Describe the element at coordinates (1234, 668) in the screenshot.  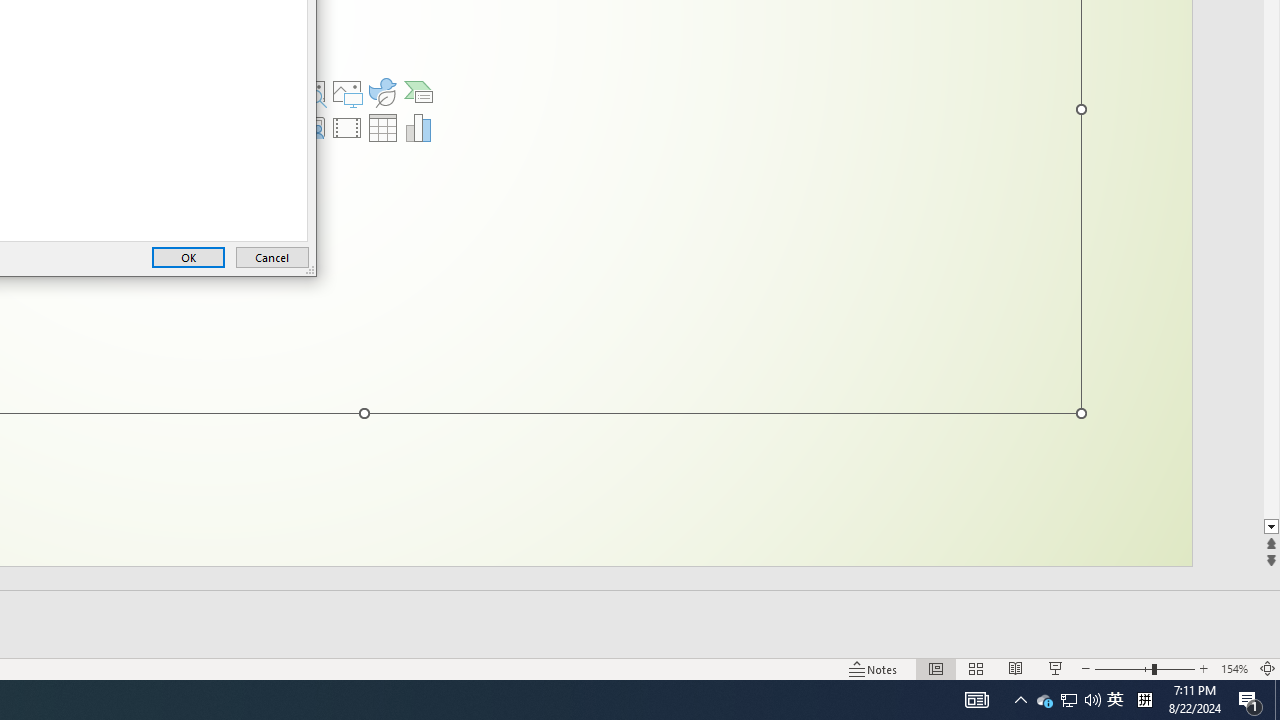
I see `Zoom 154%` at that location.